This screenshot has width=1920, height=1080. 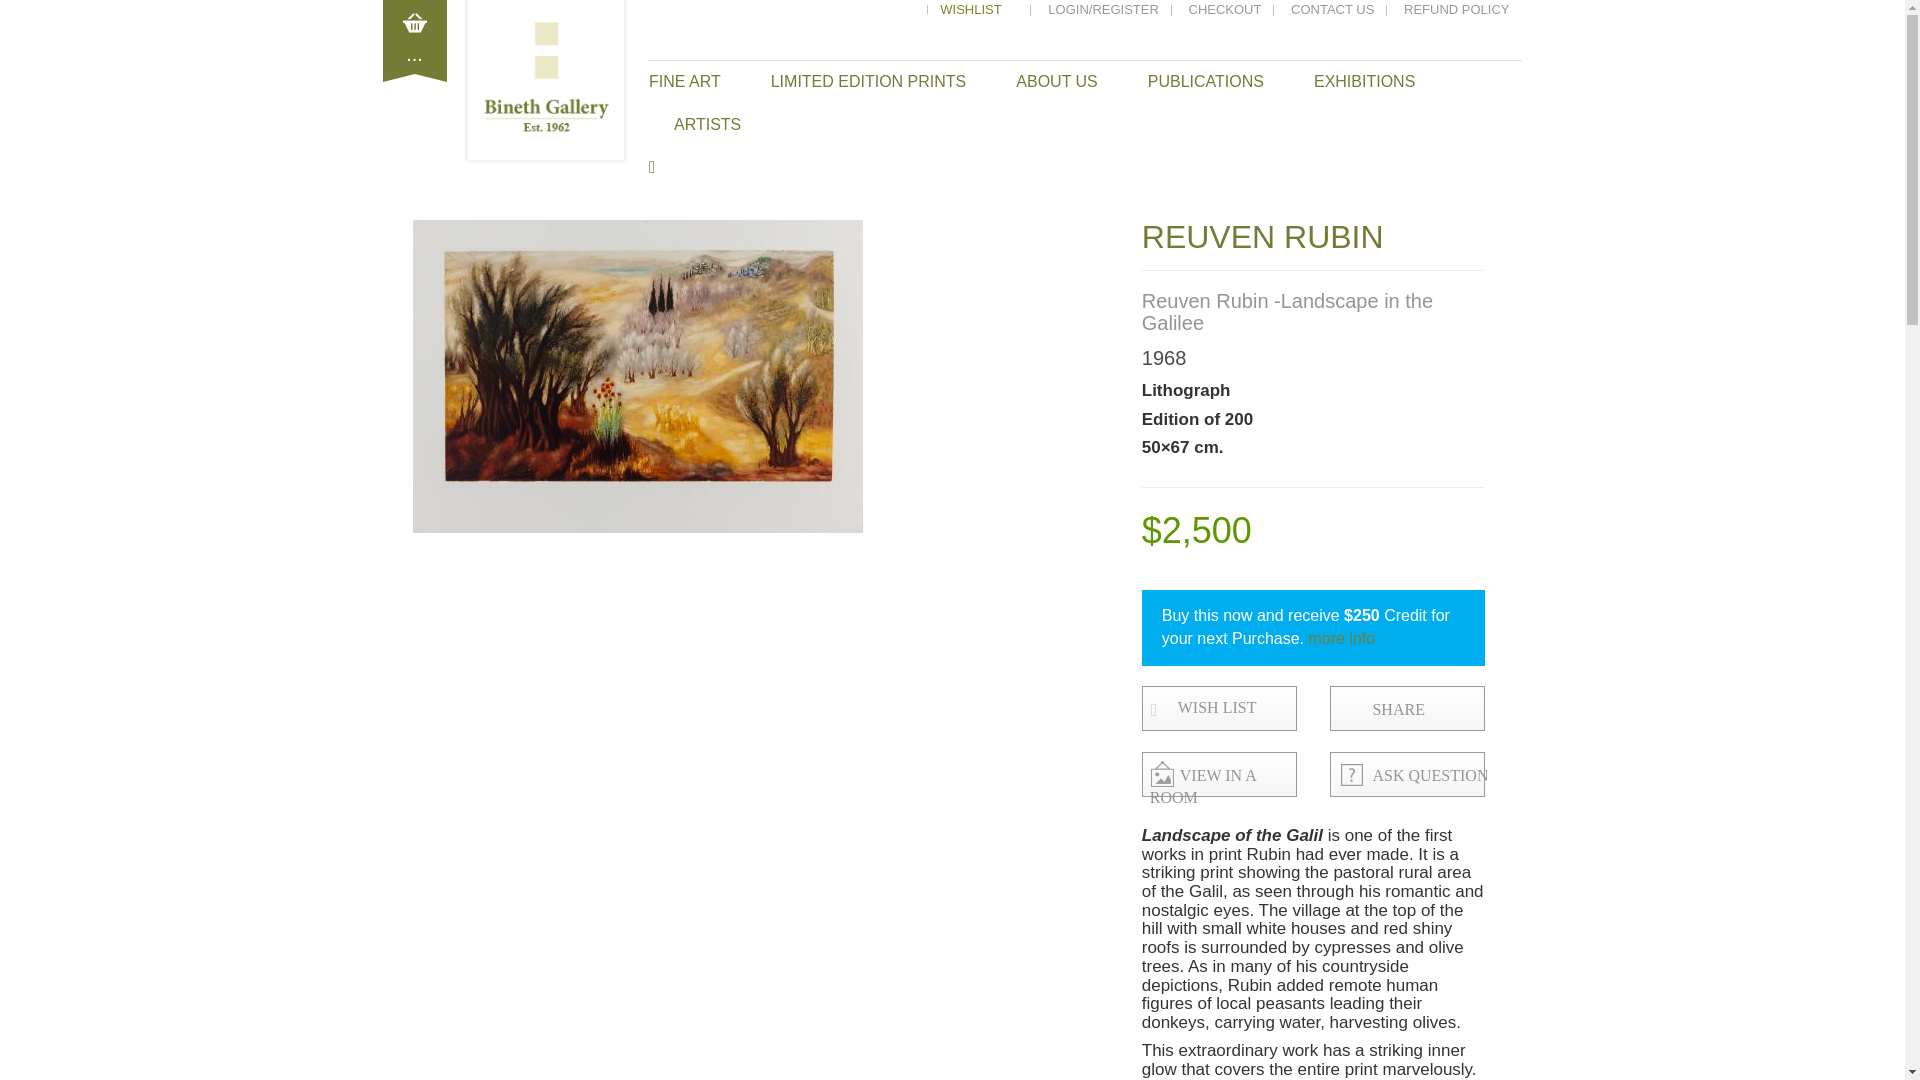 What do you see at coordinates (707, 124) in the screenshot?
I see `ARTISTS` at bounding box center [707, 124].